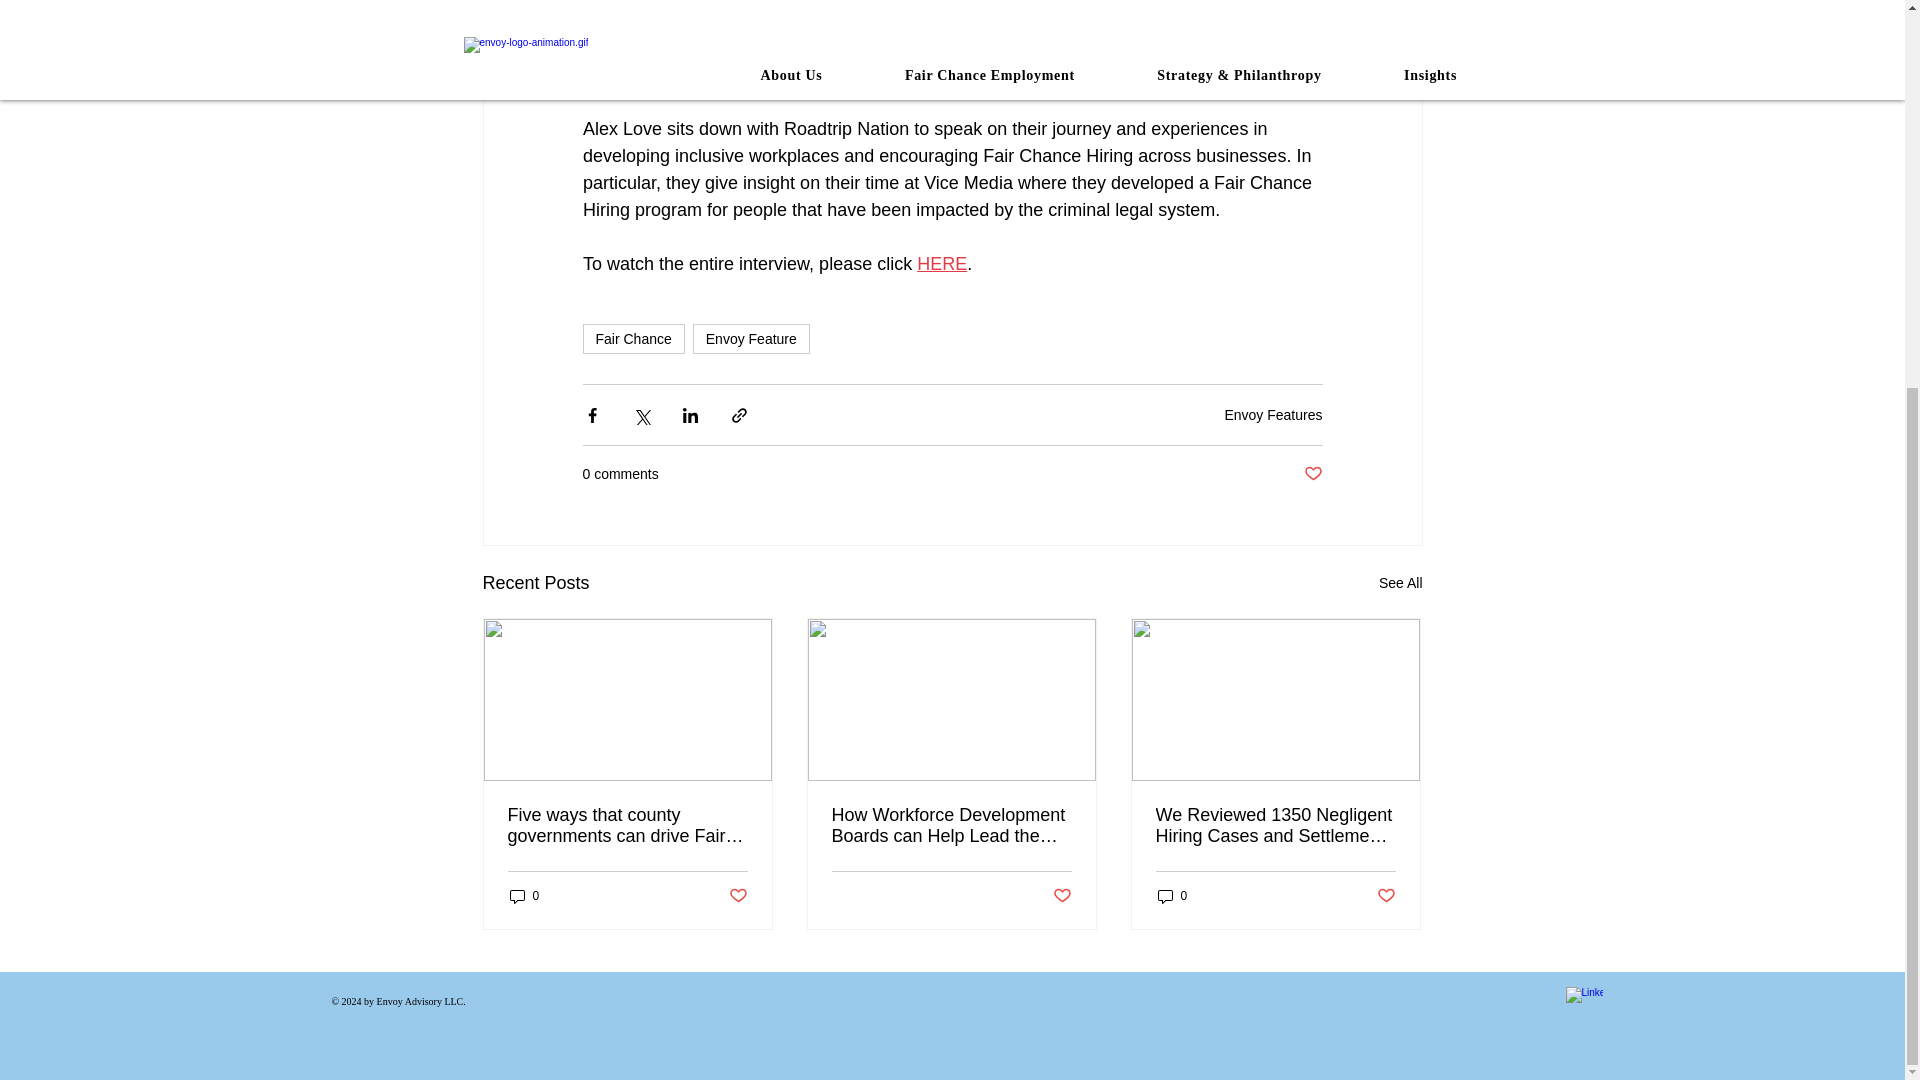  I want to click on Fair Chance, so click(632, 339).